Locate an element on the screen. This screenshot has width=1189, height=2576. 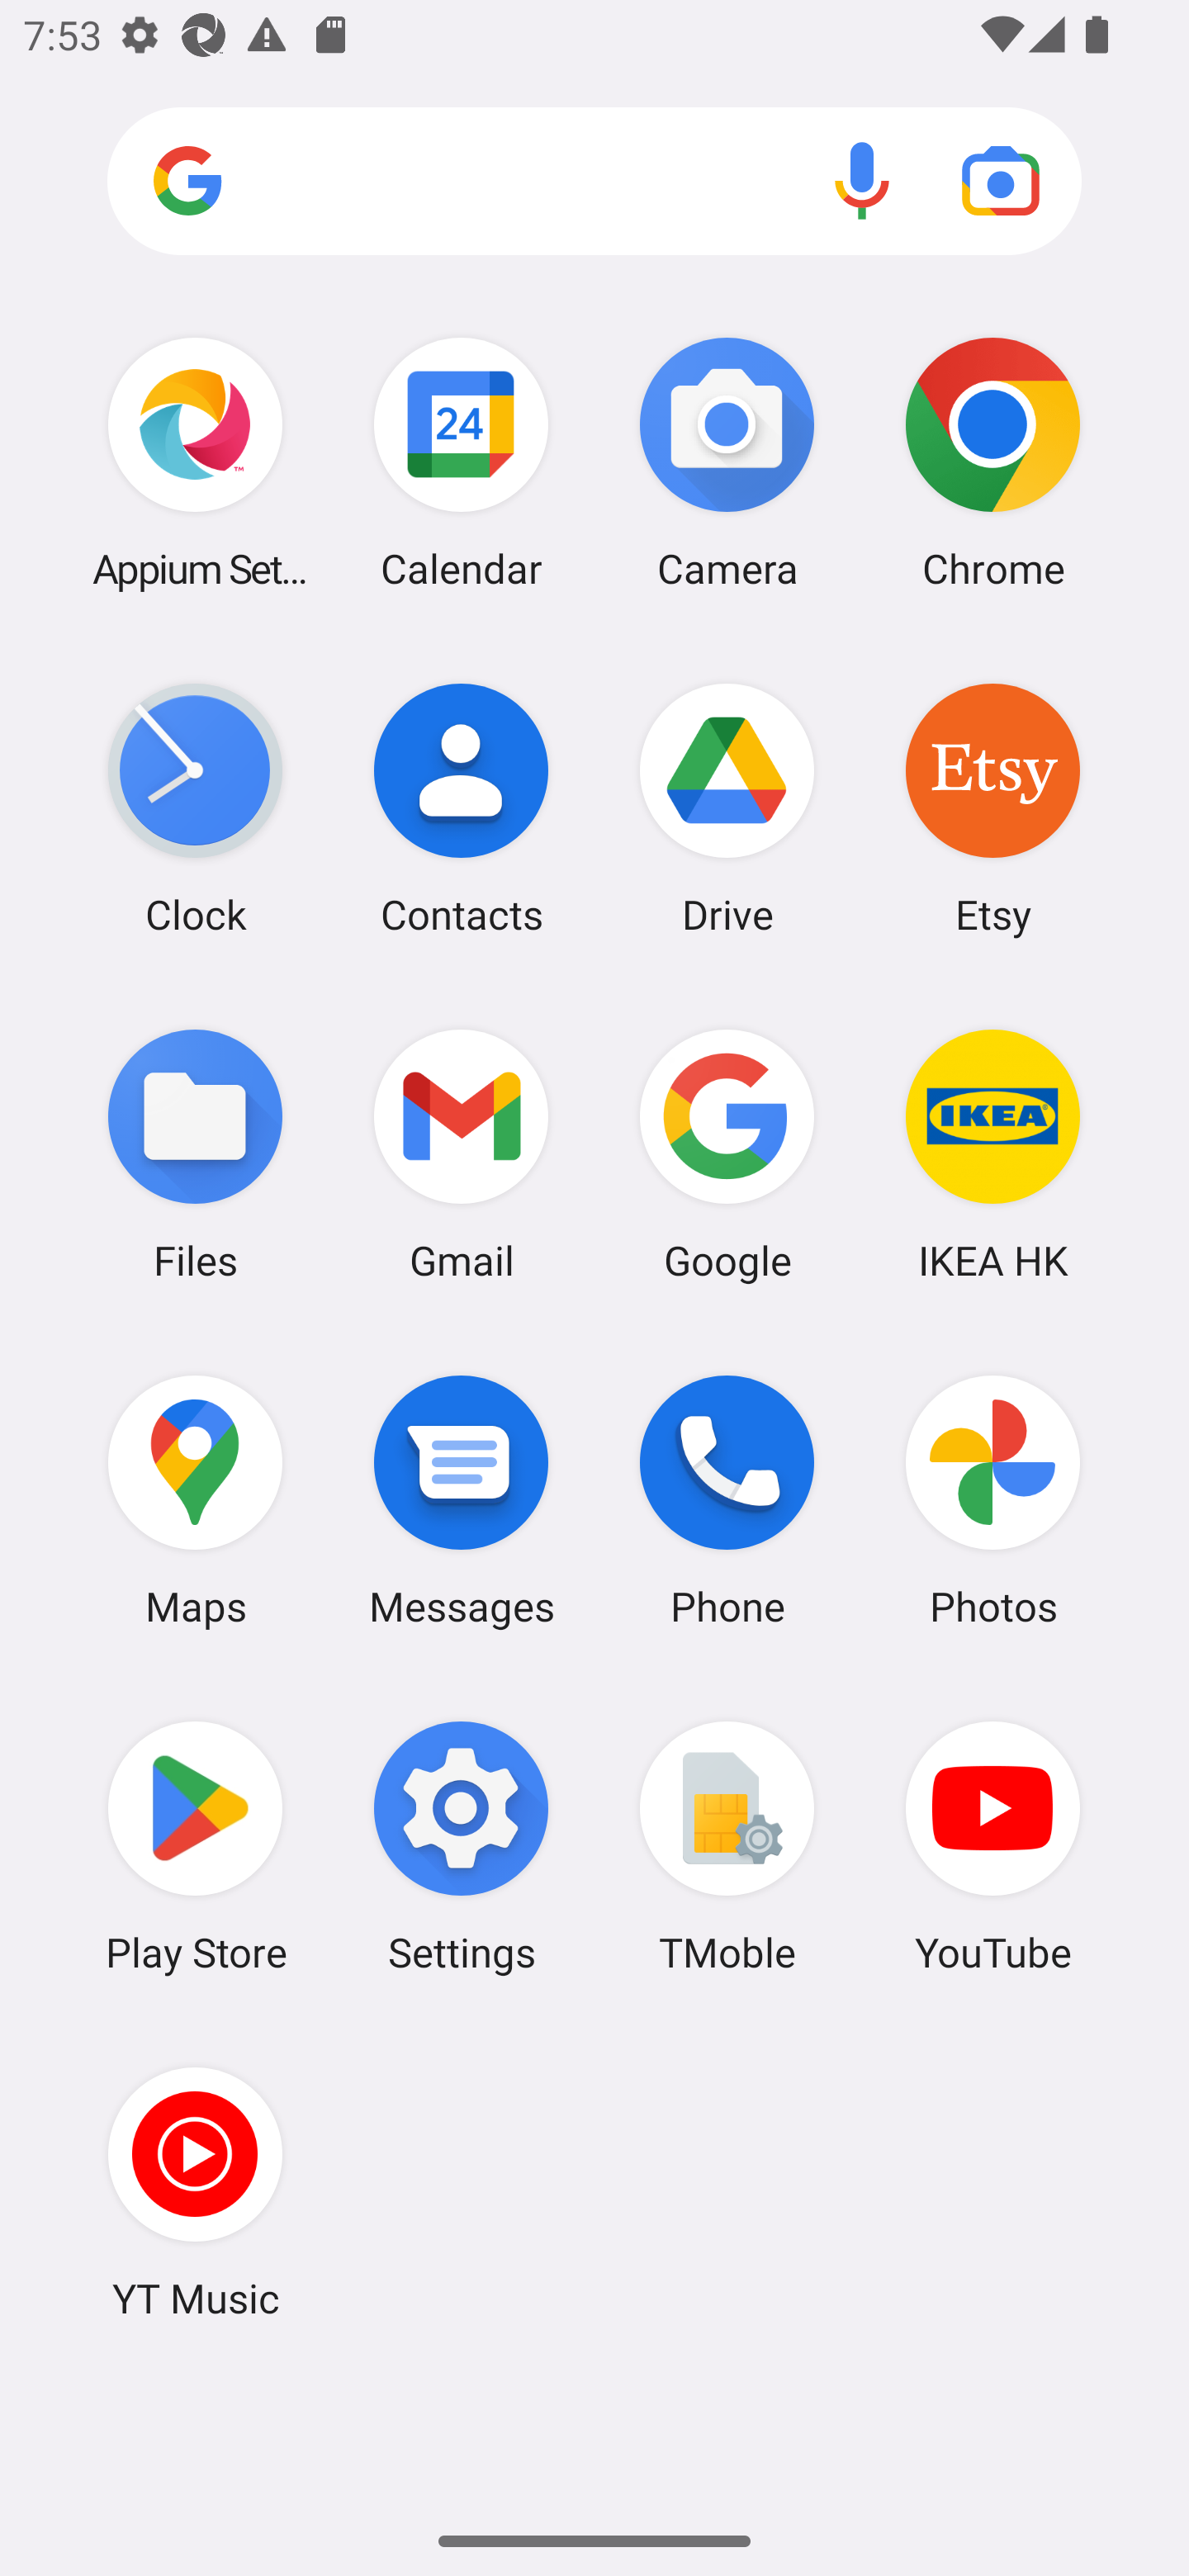
Settings is located at coordinates (461, 1847).